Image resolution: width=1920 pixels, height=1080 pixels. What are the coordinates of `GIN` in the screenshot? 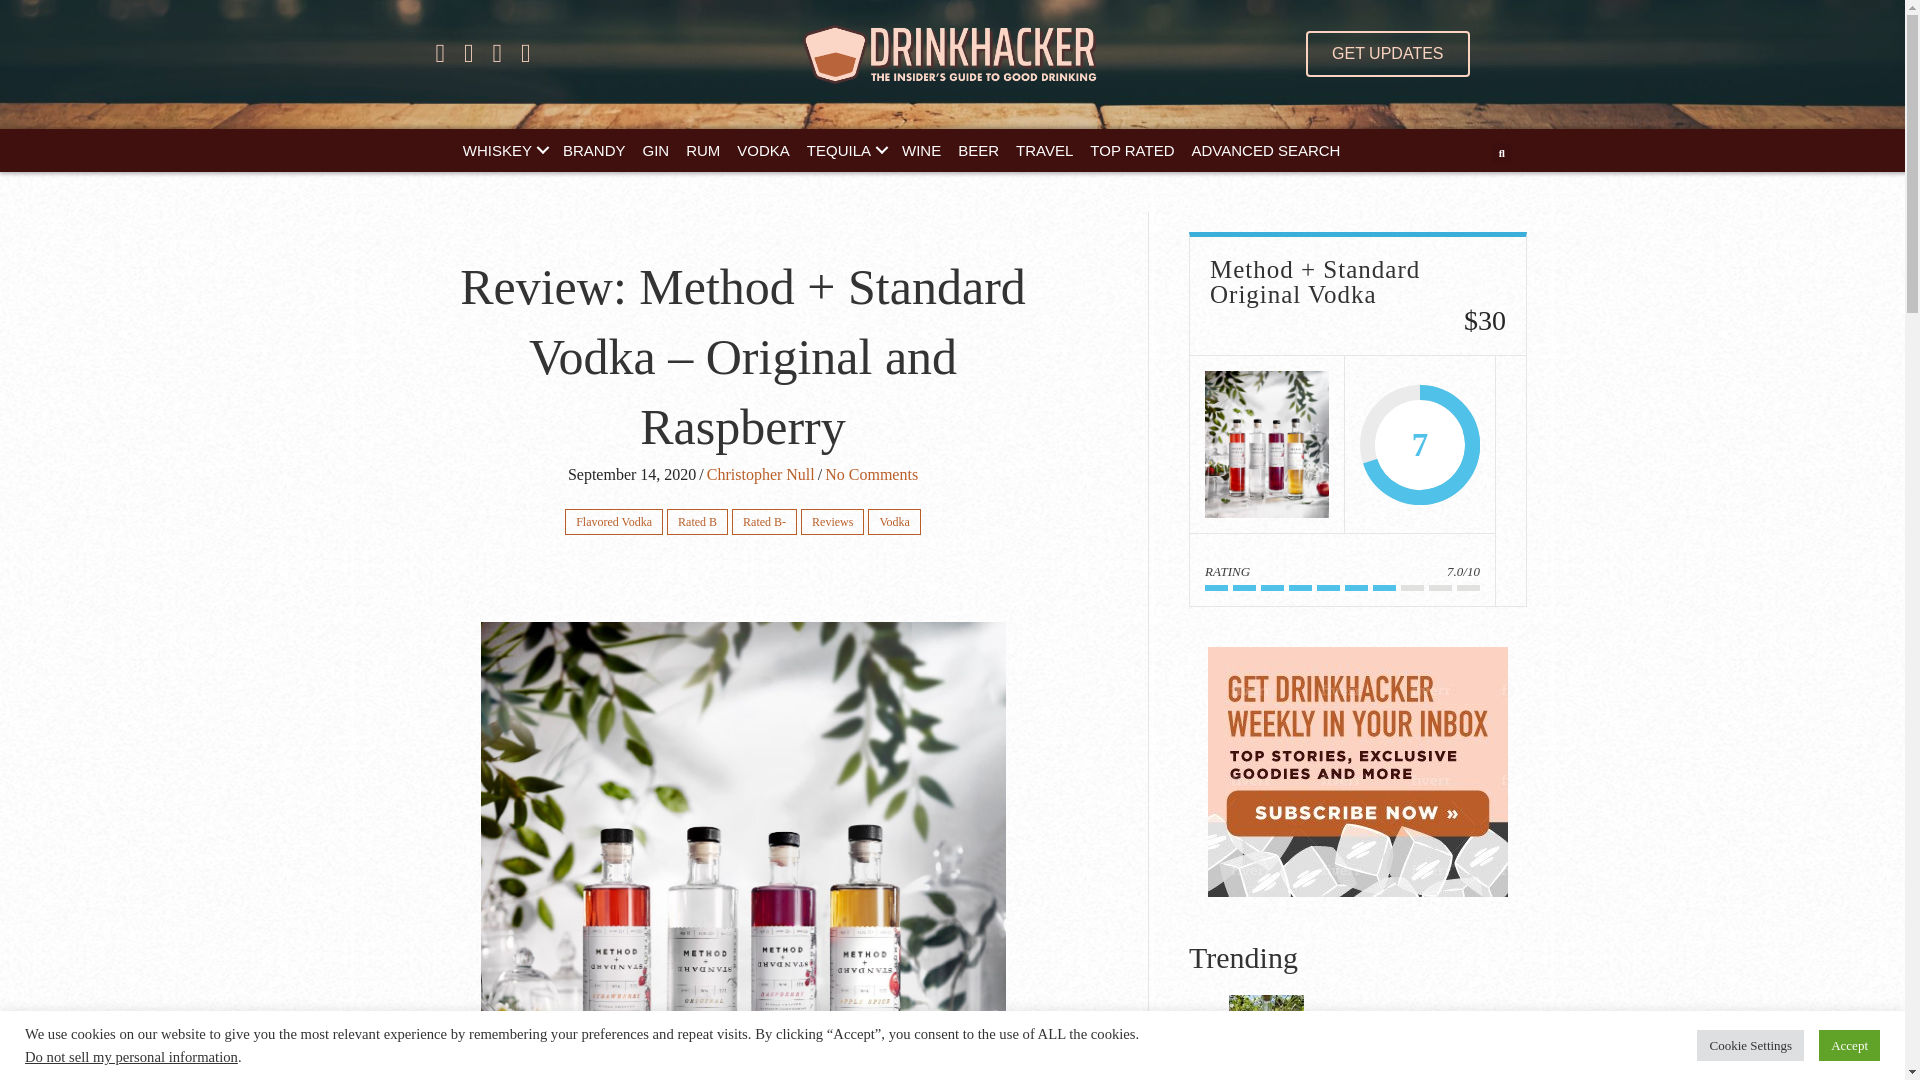 It's located at (655, 150).